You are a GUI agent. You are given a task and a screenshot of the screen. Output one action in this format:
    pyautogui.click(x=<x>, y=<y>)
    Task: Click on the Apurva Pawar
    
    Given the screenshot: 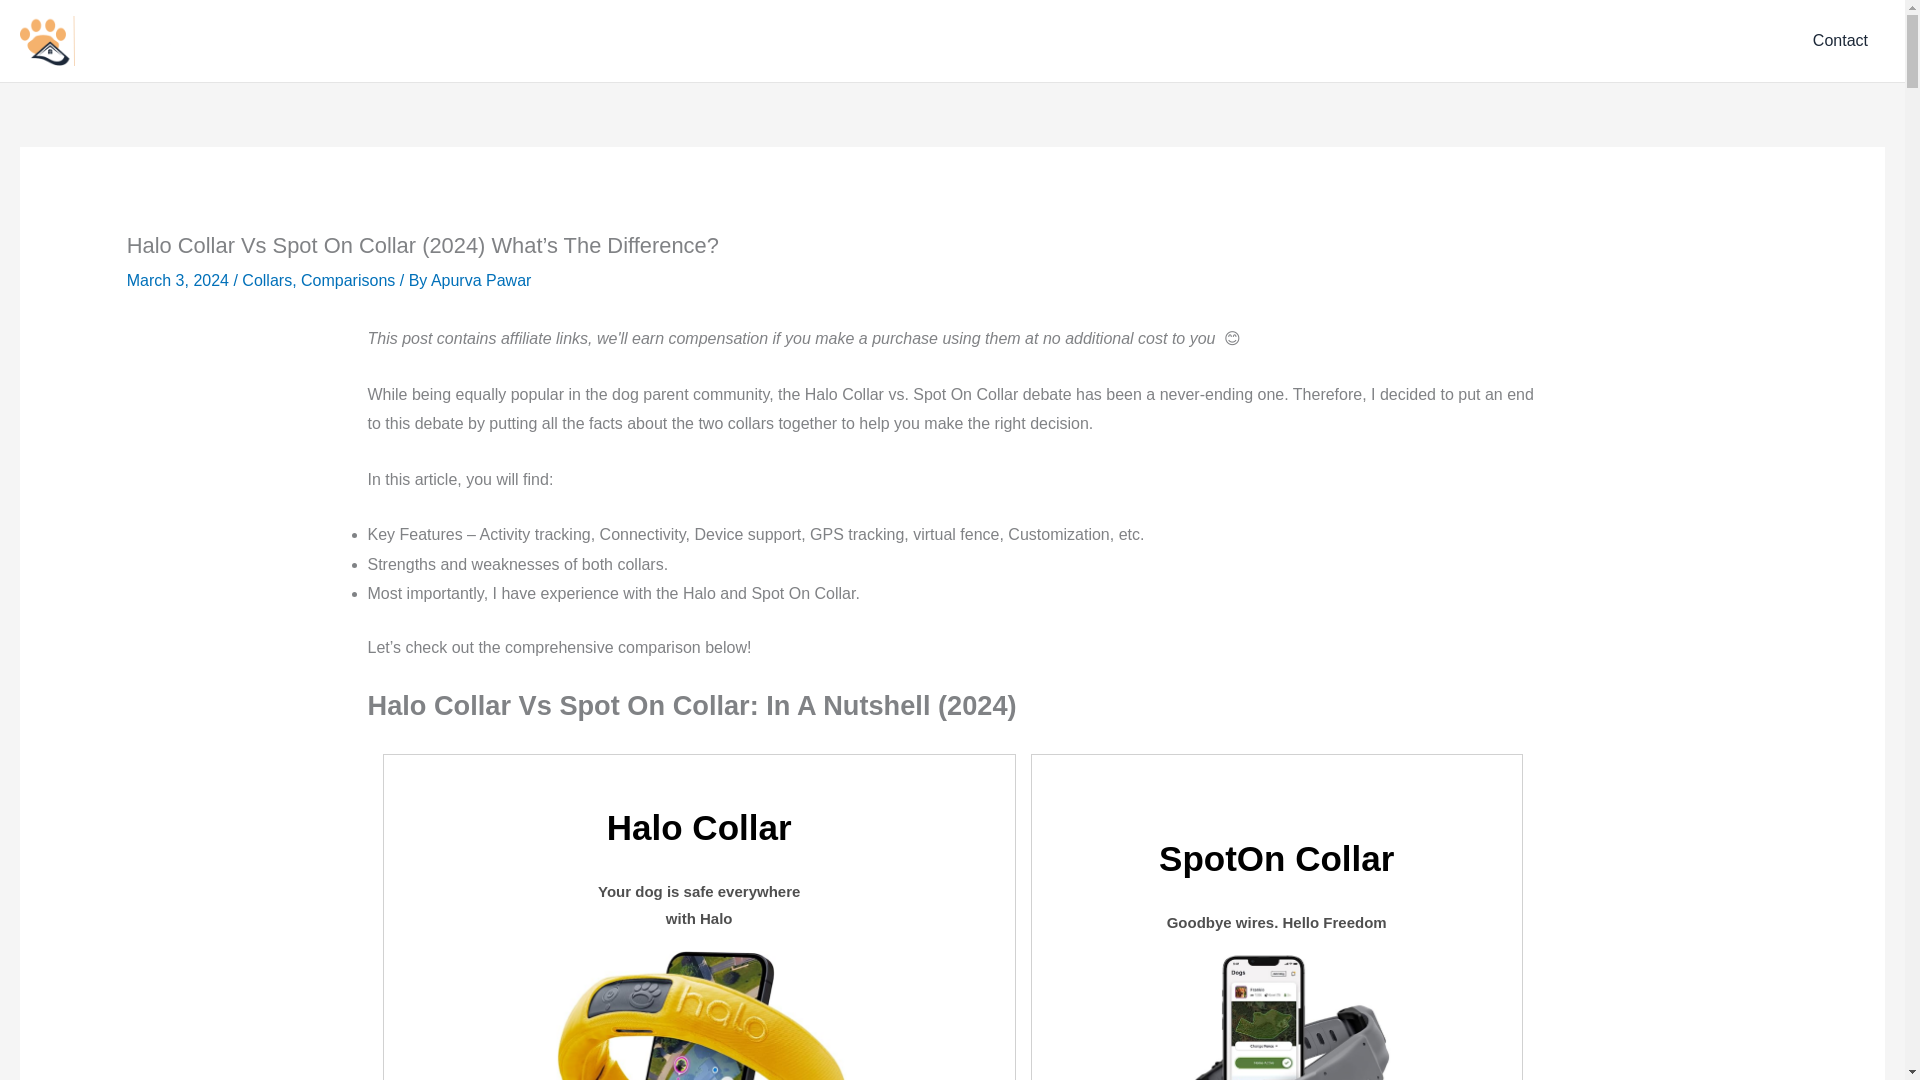 What is the action you would take?
    pyautogui.click(x=480, y=280)
    